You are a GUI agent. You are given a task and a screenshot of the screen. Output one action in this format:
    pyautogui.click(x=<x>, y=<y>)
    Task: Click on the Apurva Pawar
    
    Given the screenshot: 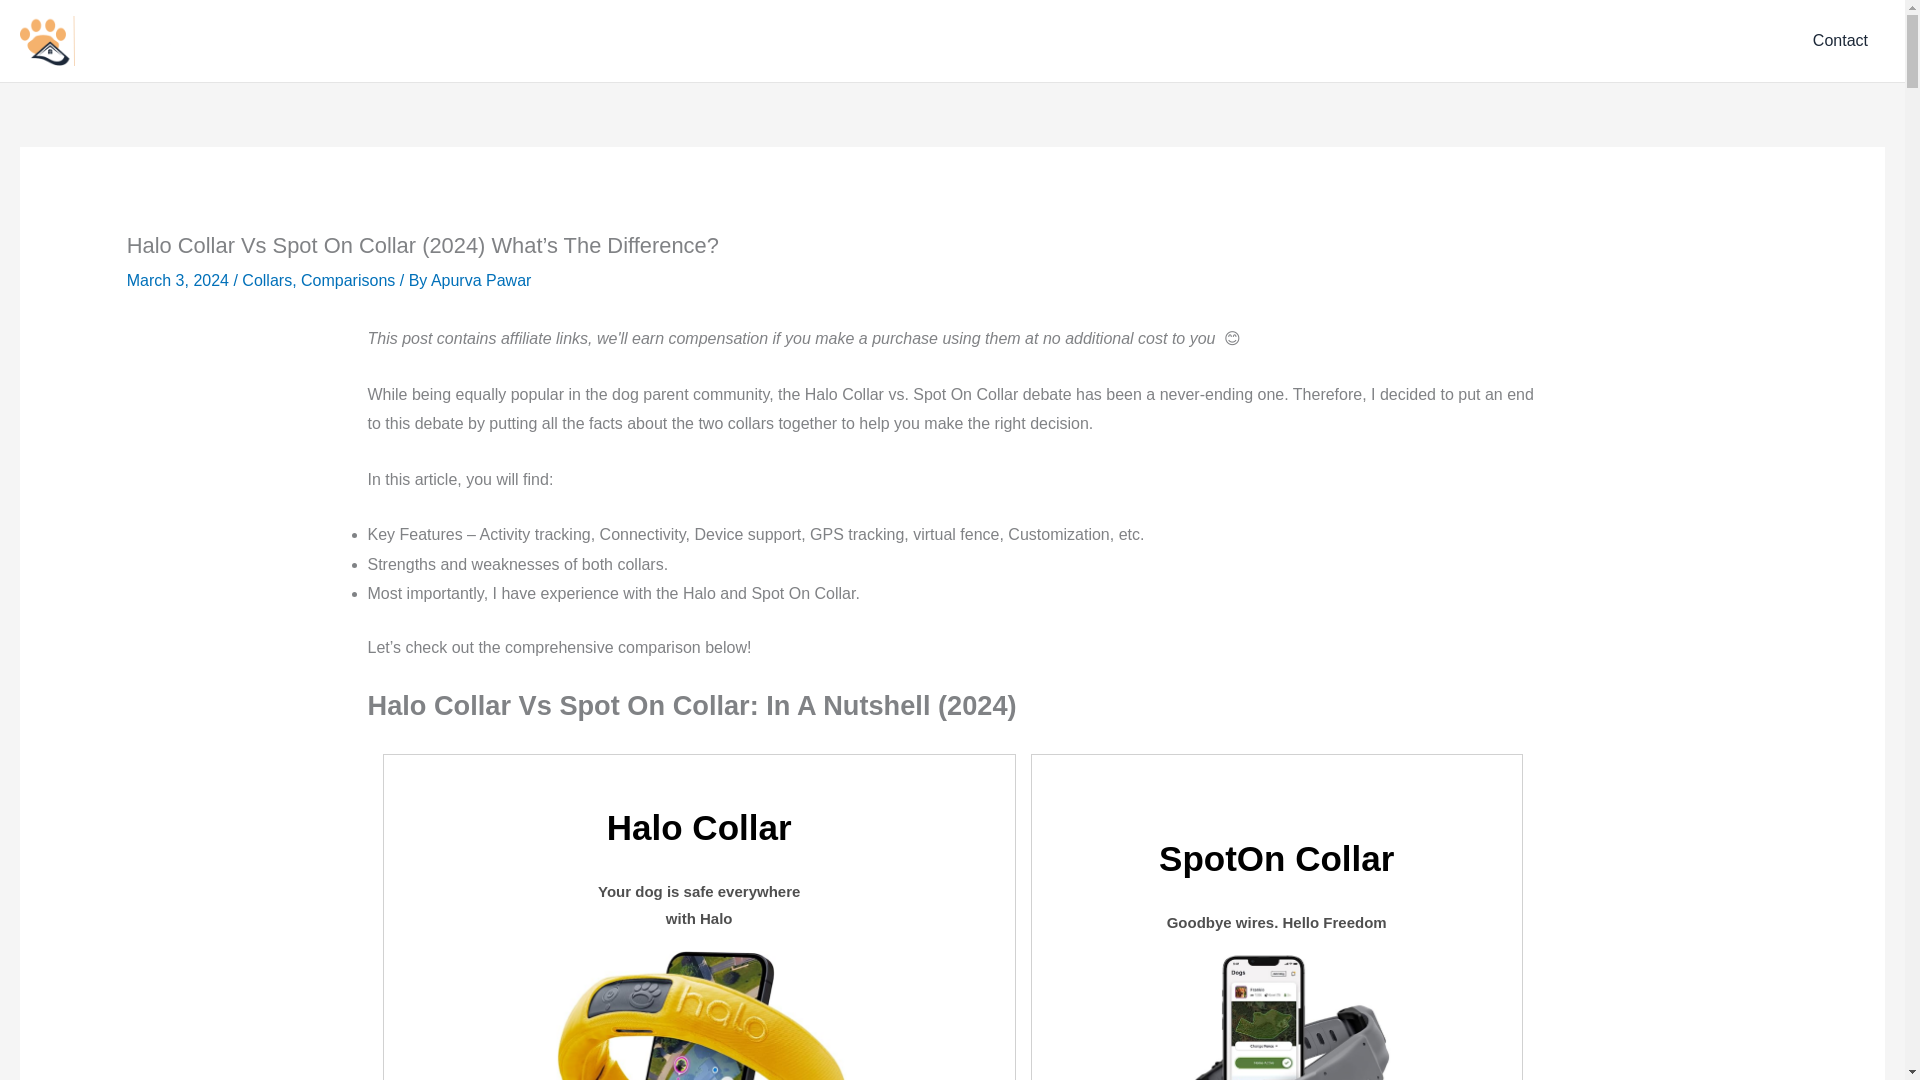 What is the action you would take?
    pyautogui.click(x=480, y=280)
    